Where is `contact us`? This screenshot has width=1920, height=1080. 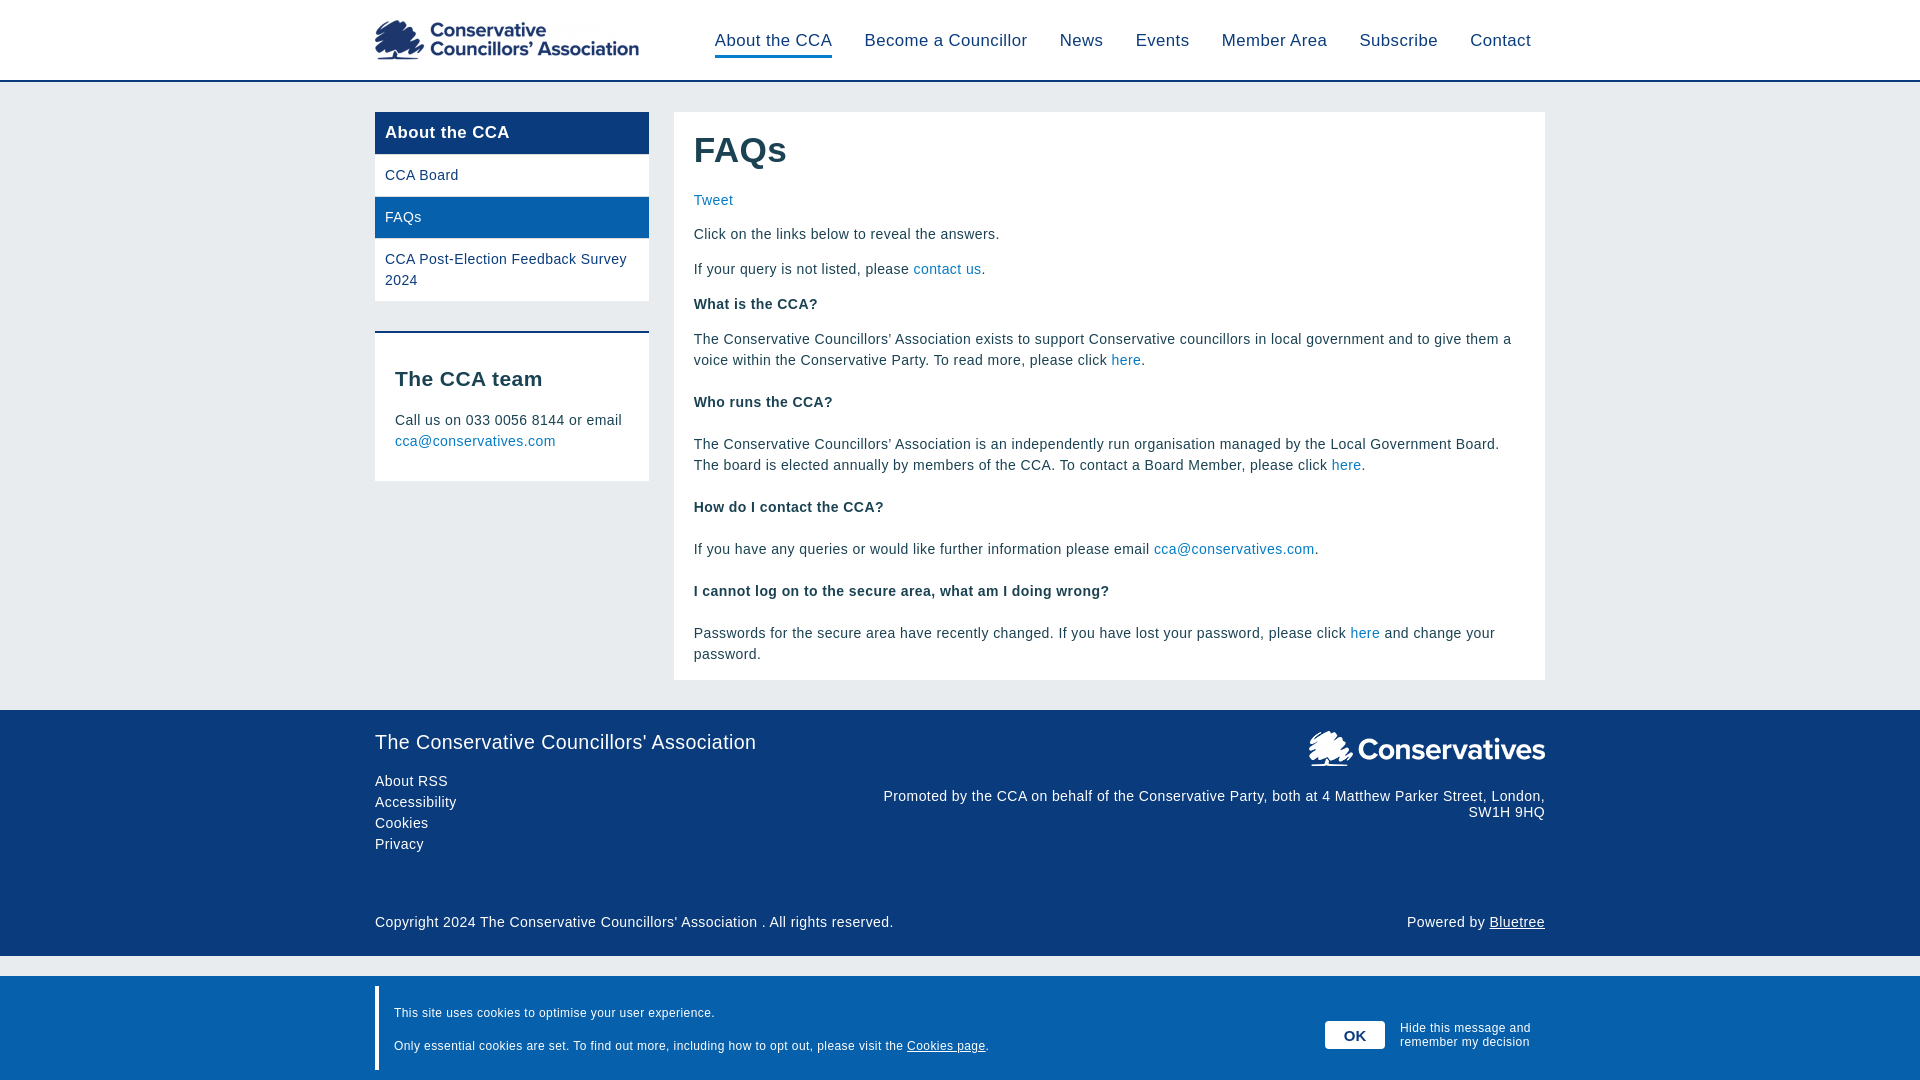 contact us is located at coordinates (947, 268).